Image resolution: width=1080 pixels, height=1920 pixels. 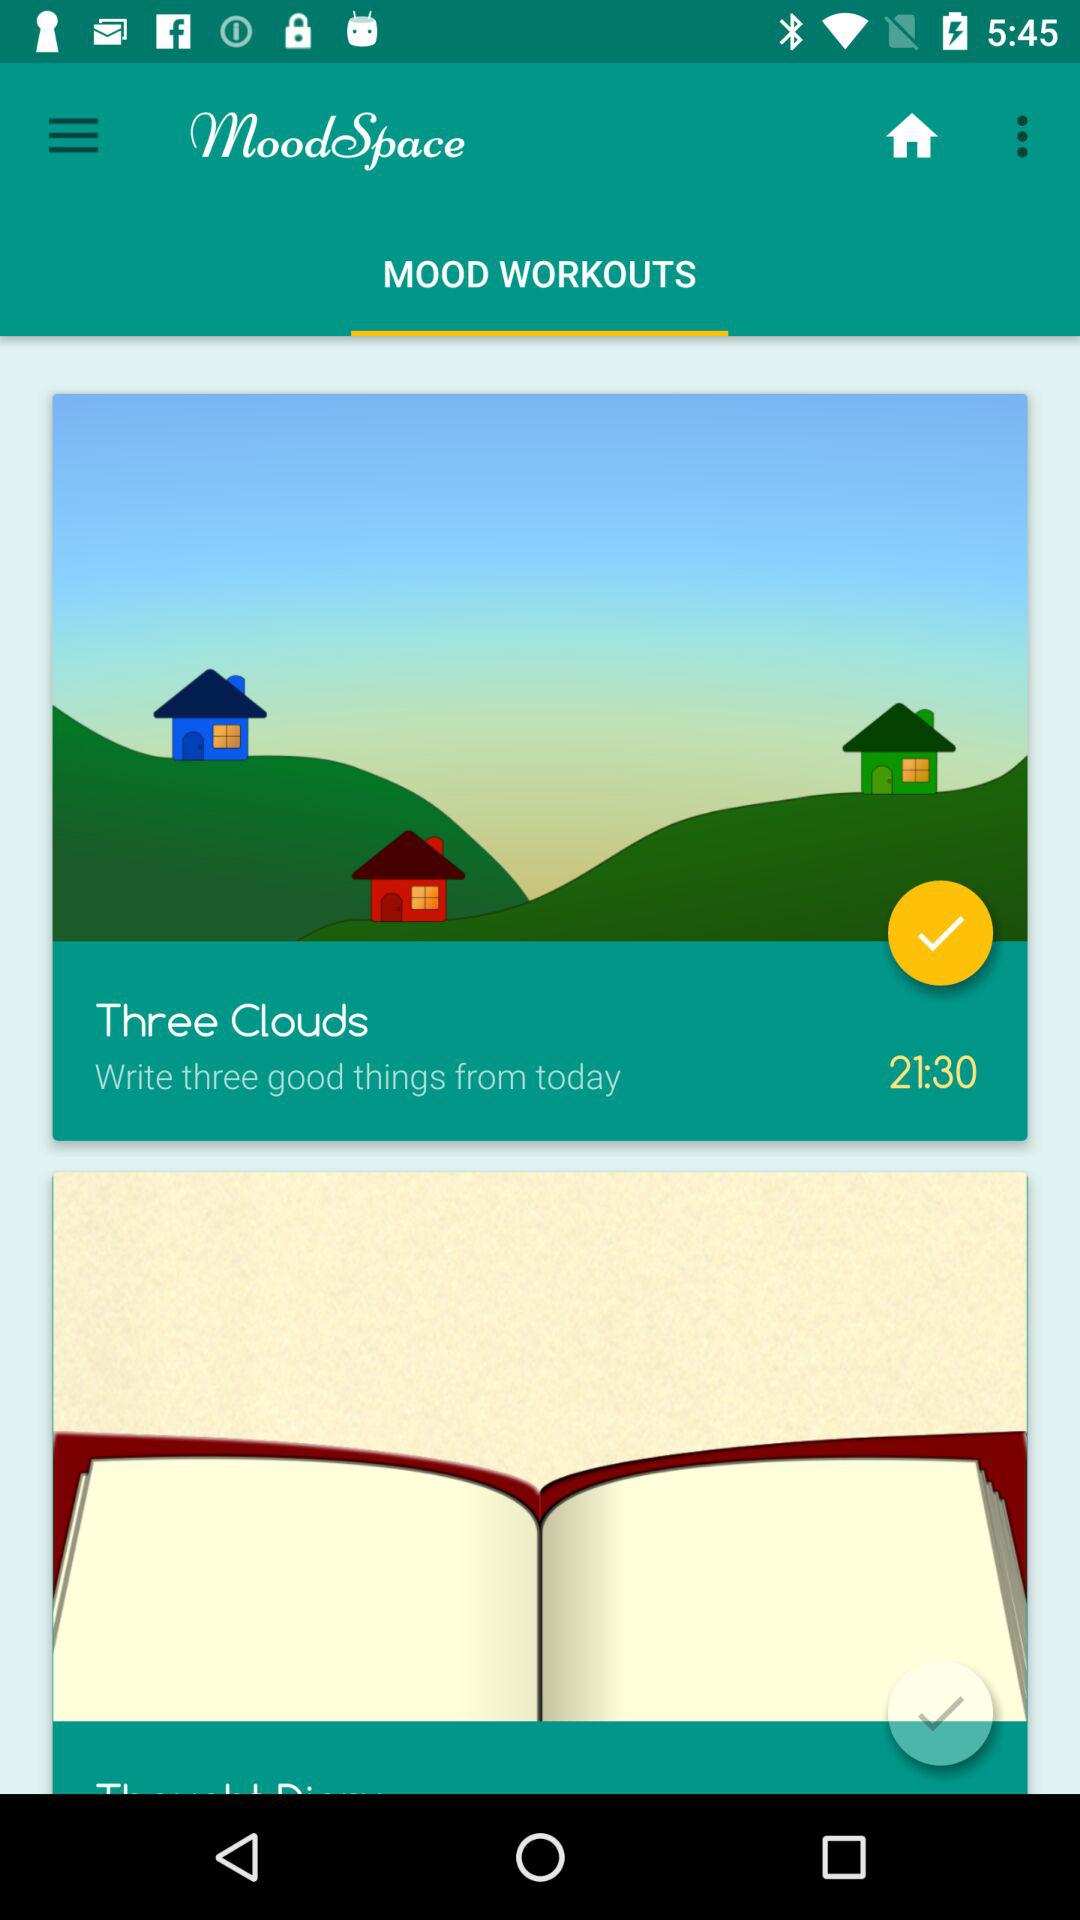 What do you see at coordinates (940, 932) in the screenshot?
I see `place to select check mark for something` at bounding box center [940, 932].